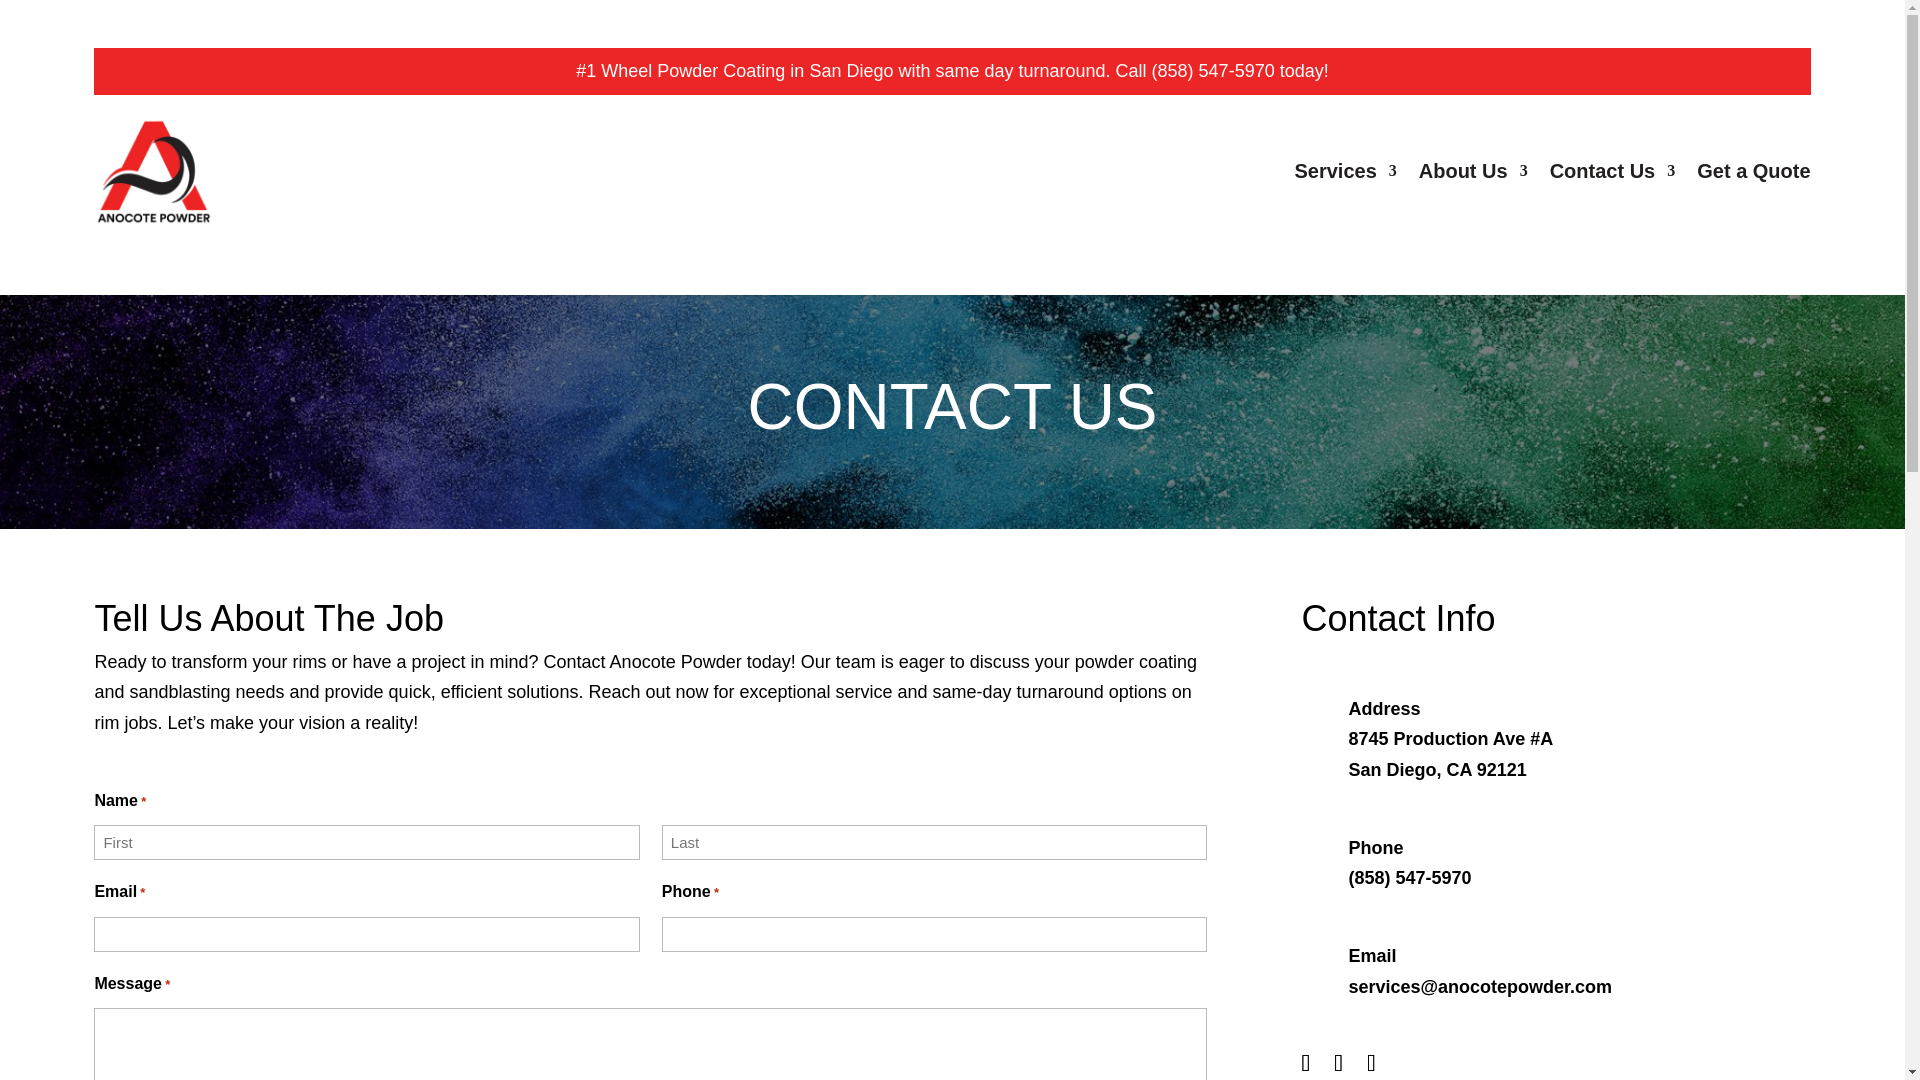 This screenshot has height=1080, width=1920. What do you see at coordinates (1473, 171) in the screenshot?
I see `About Us` at bounding box center [1473, 171].